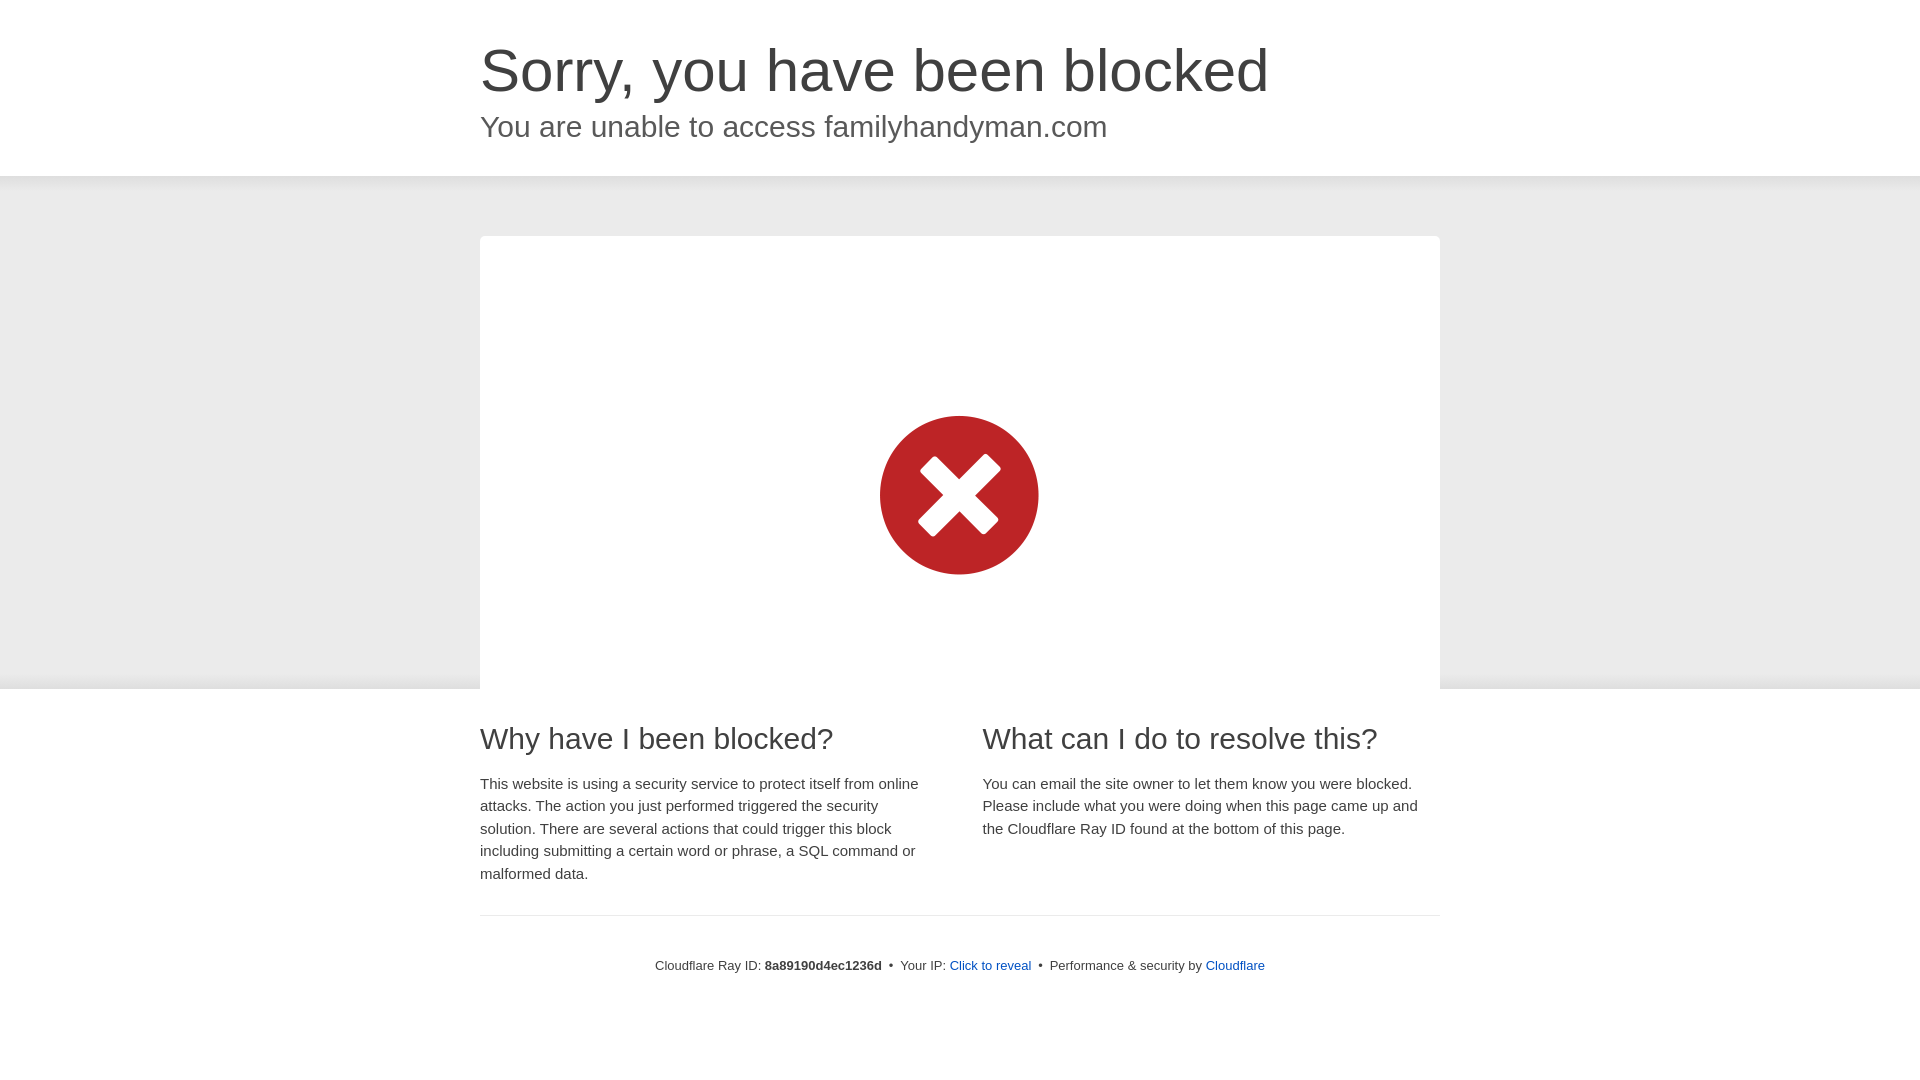  I want to click on Click to reveal, so click(991, 966).